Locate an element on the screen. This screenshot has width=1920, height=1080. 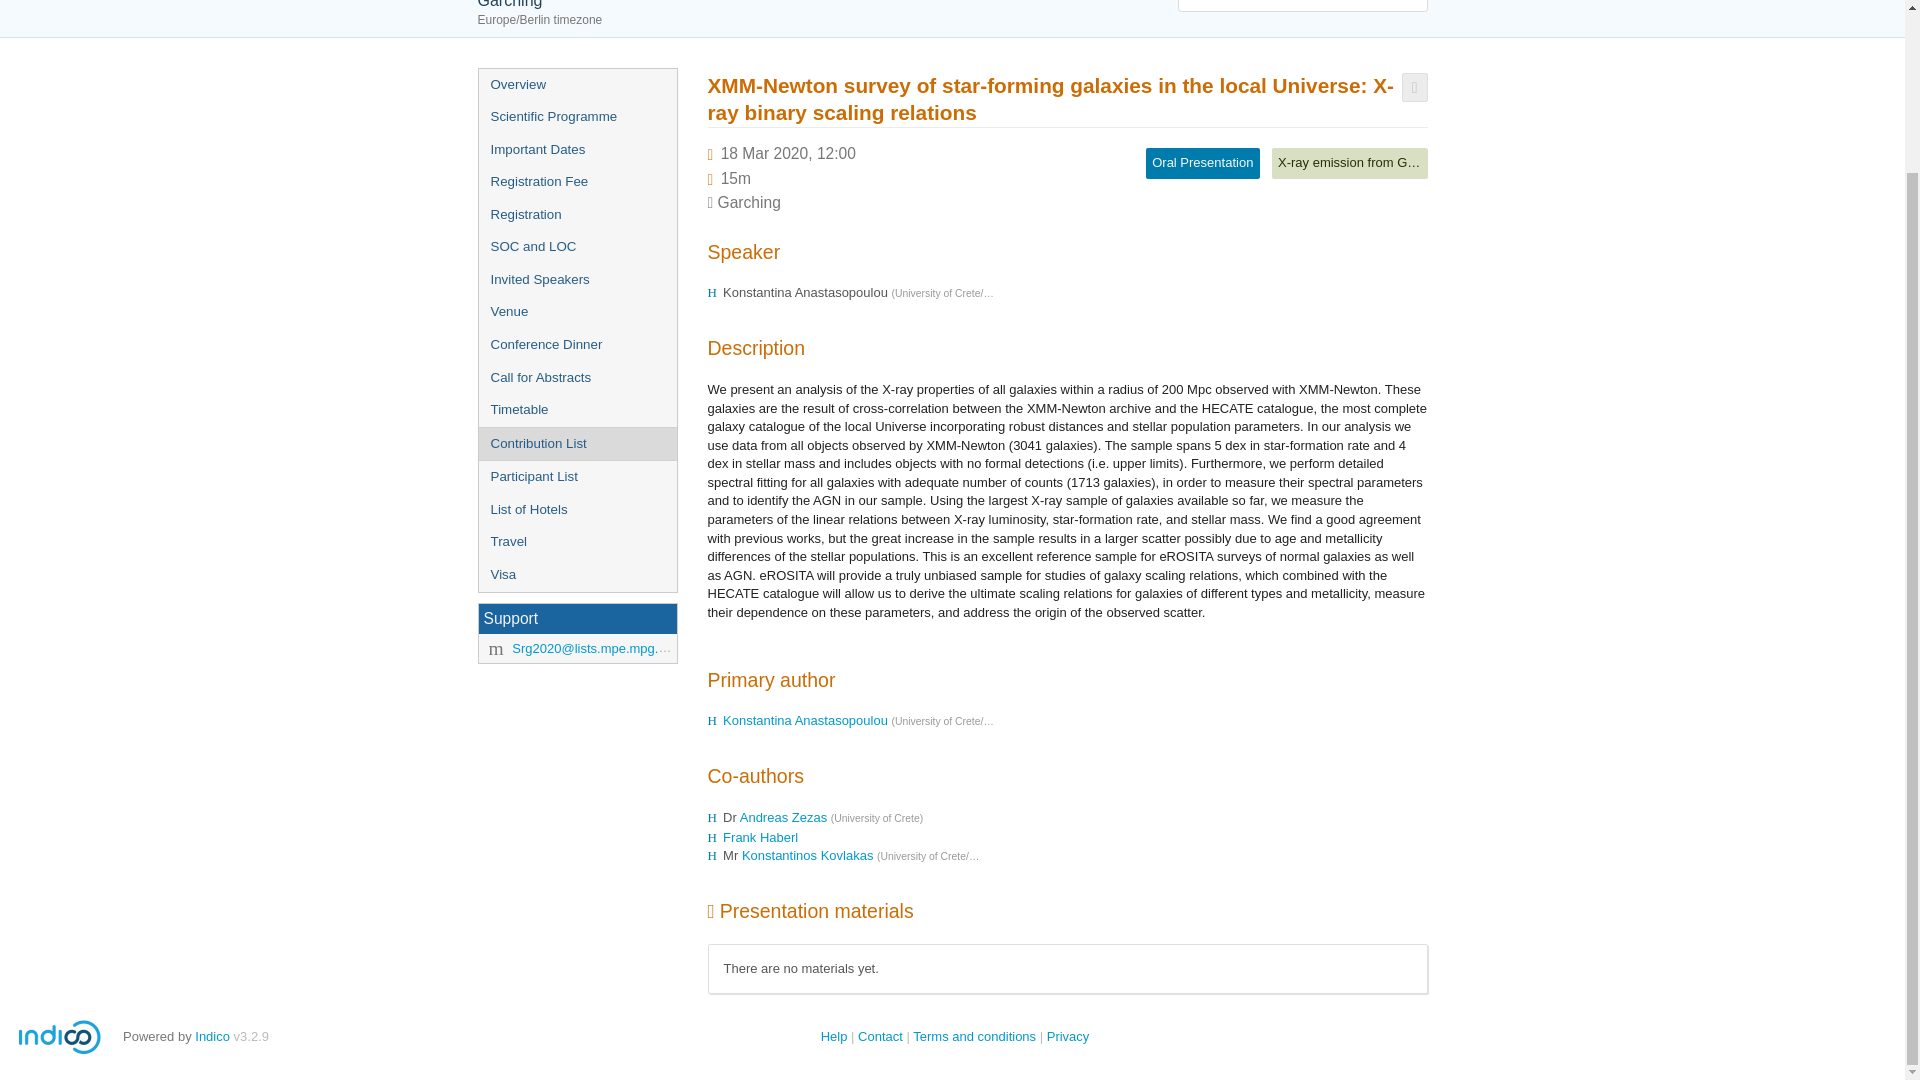
SOC and LOC is located at coordinates (576, 247).